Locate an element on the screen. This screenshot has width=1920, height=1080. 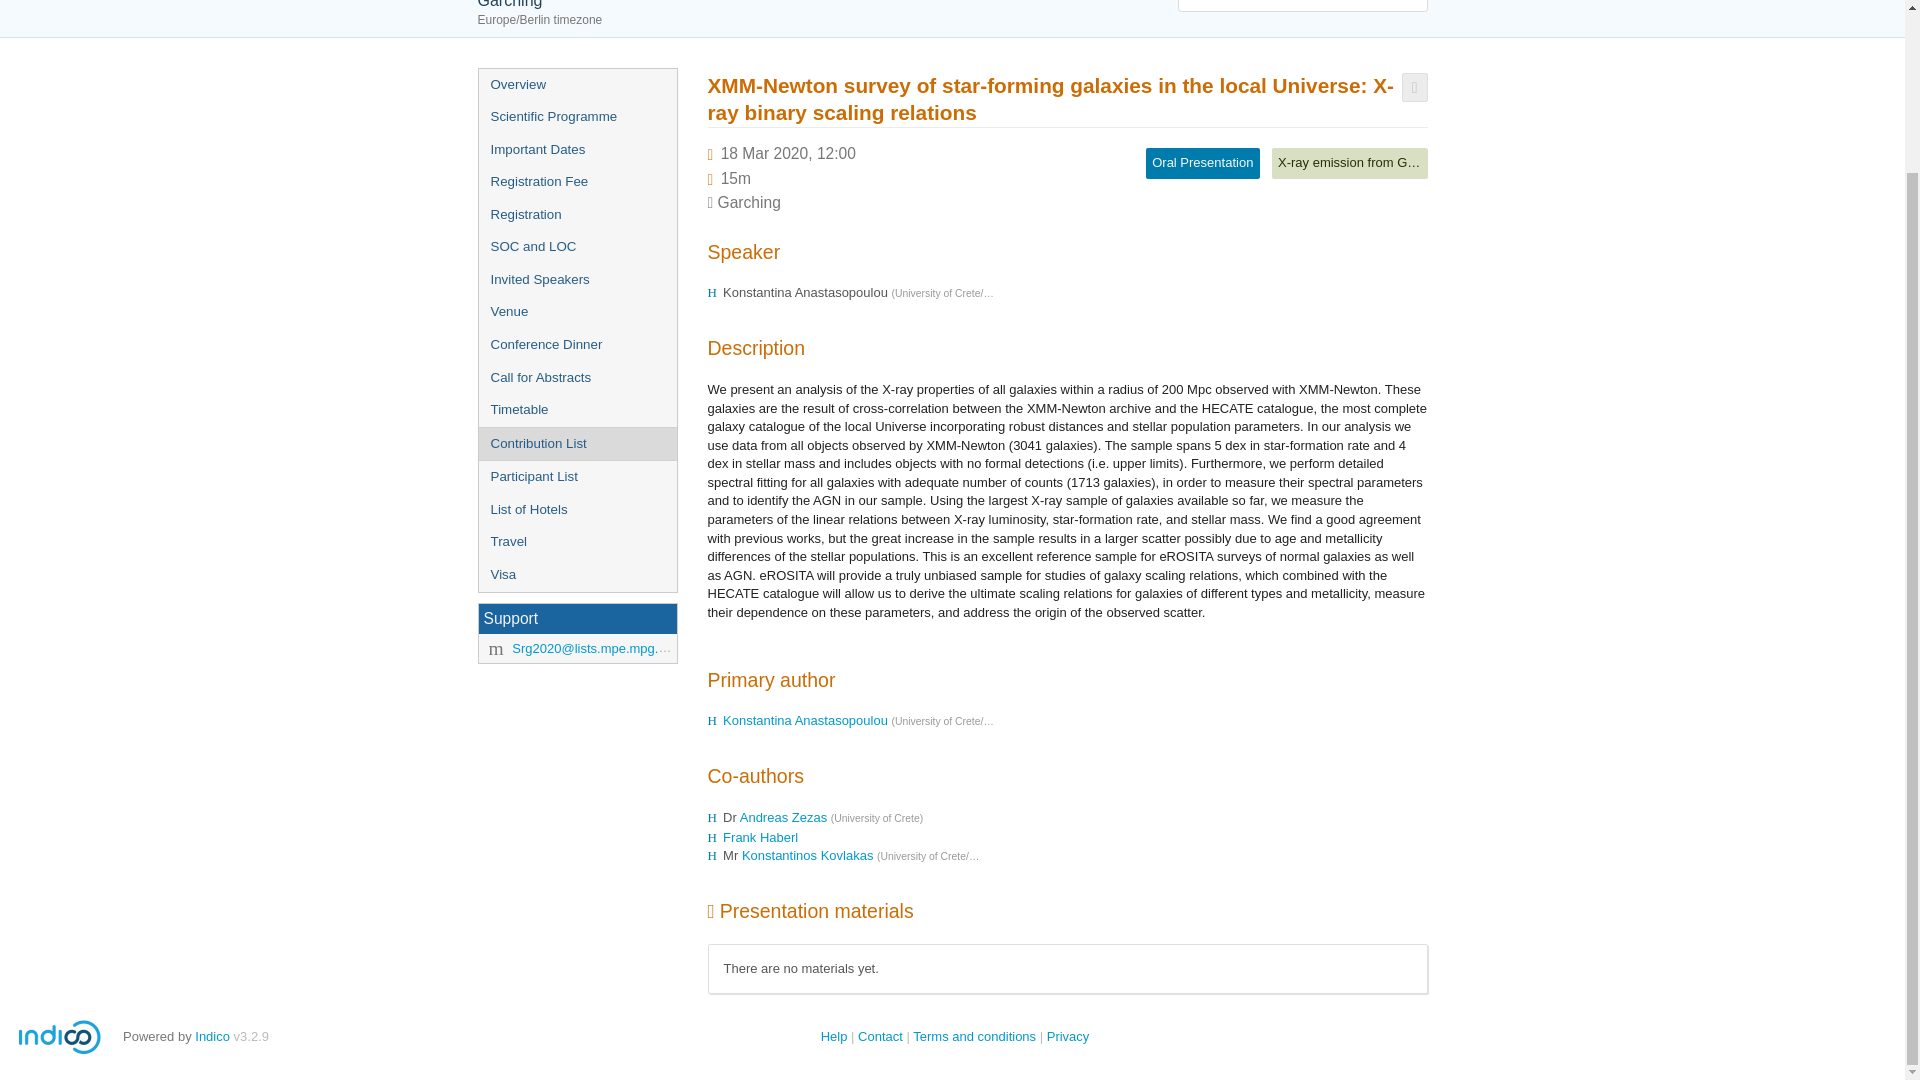
SOC and LOC is located at coordinates (576, 247).